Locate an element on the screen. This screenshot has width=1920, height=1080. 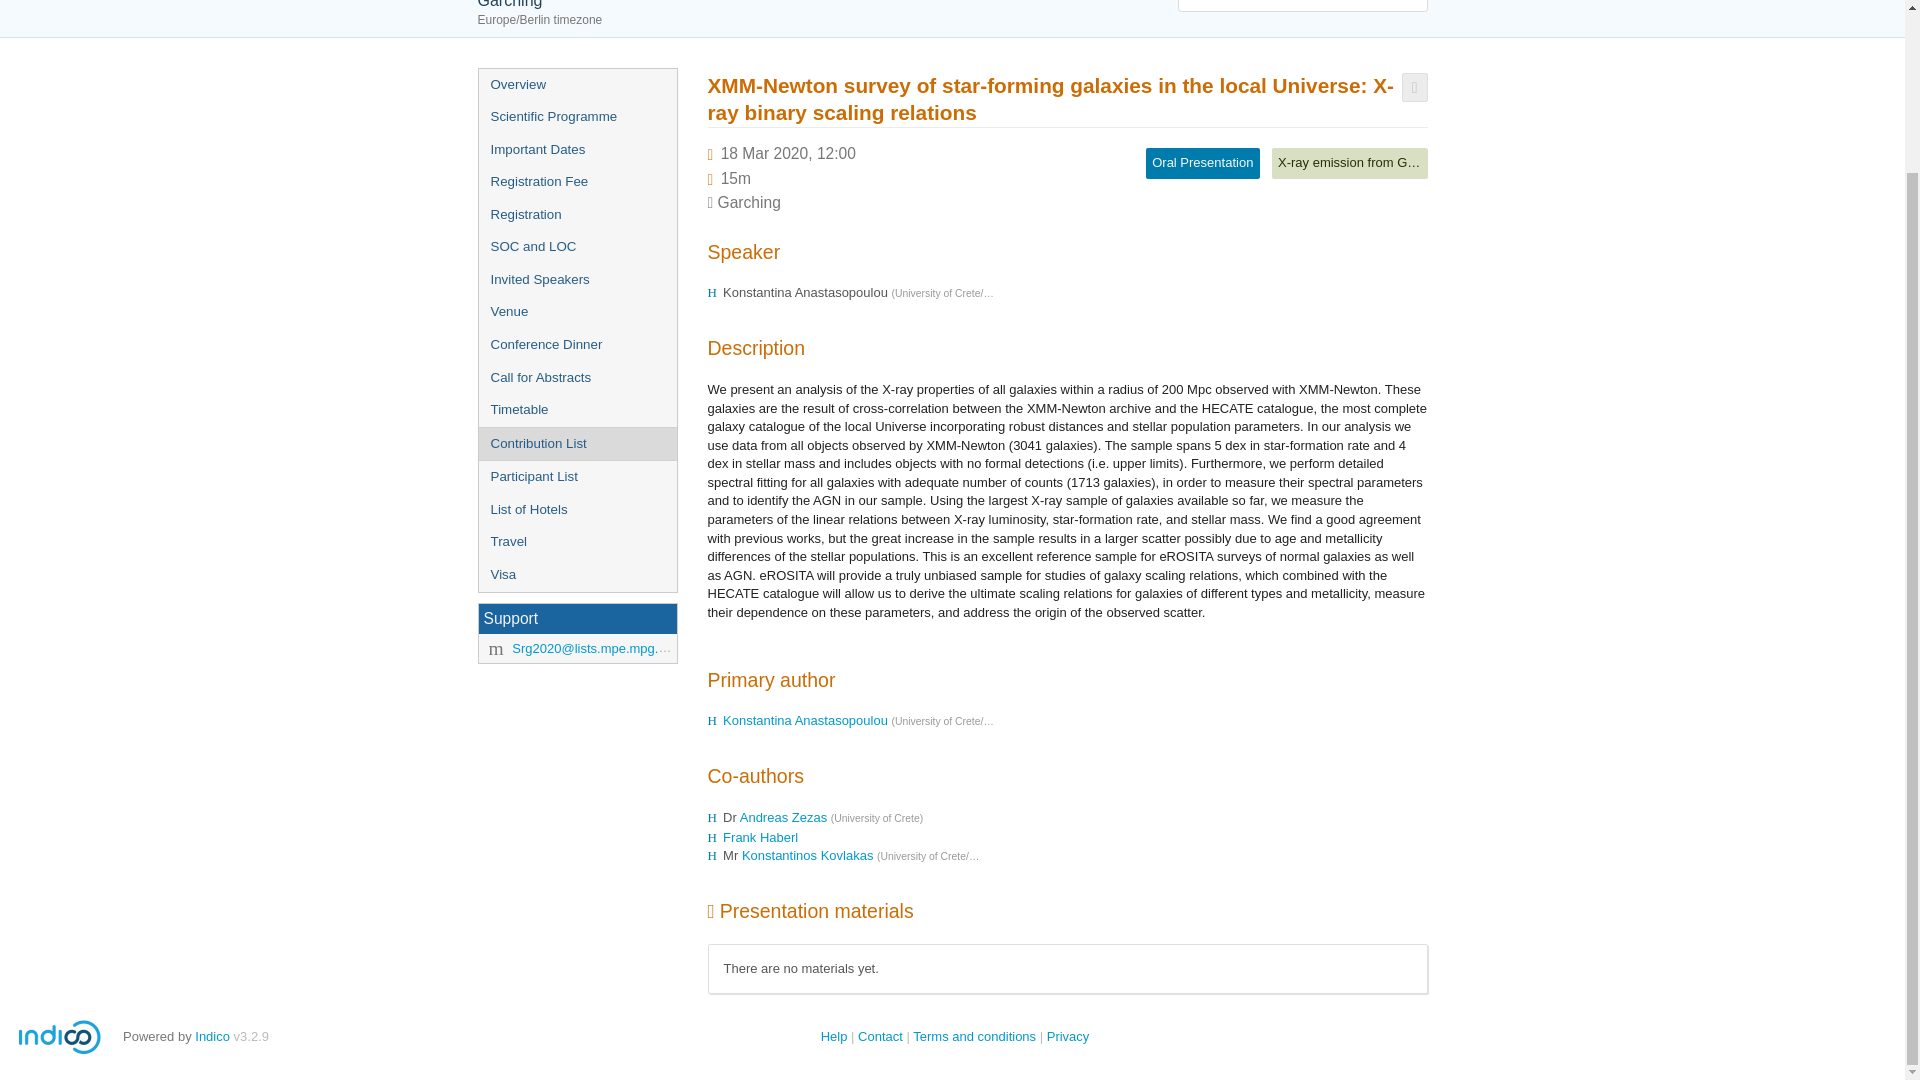
SOC and LOC is located at coordinates (576, 247).